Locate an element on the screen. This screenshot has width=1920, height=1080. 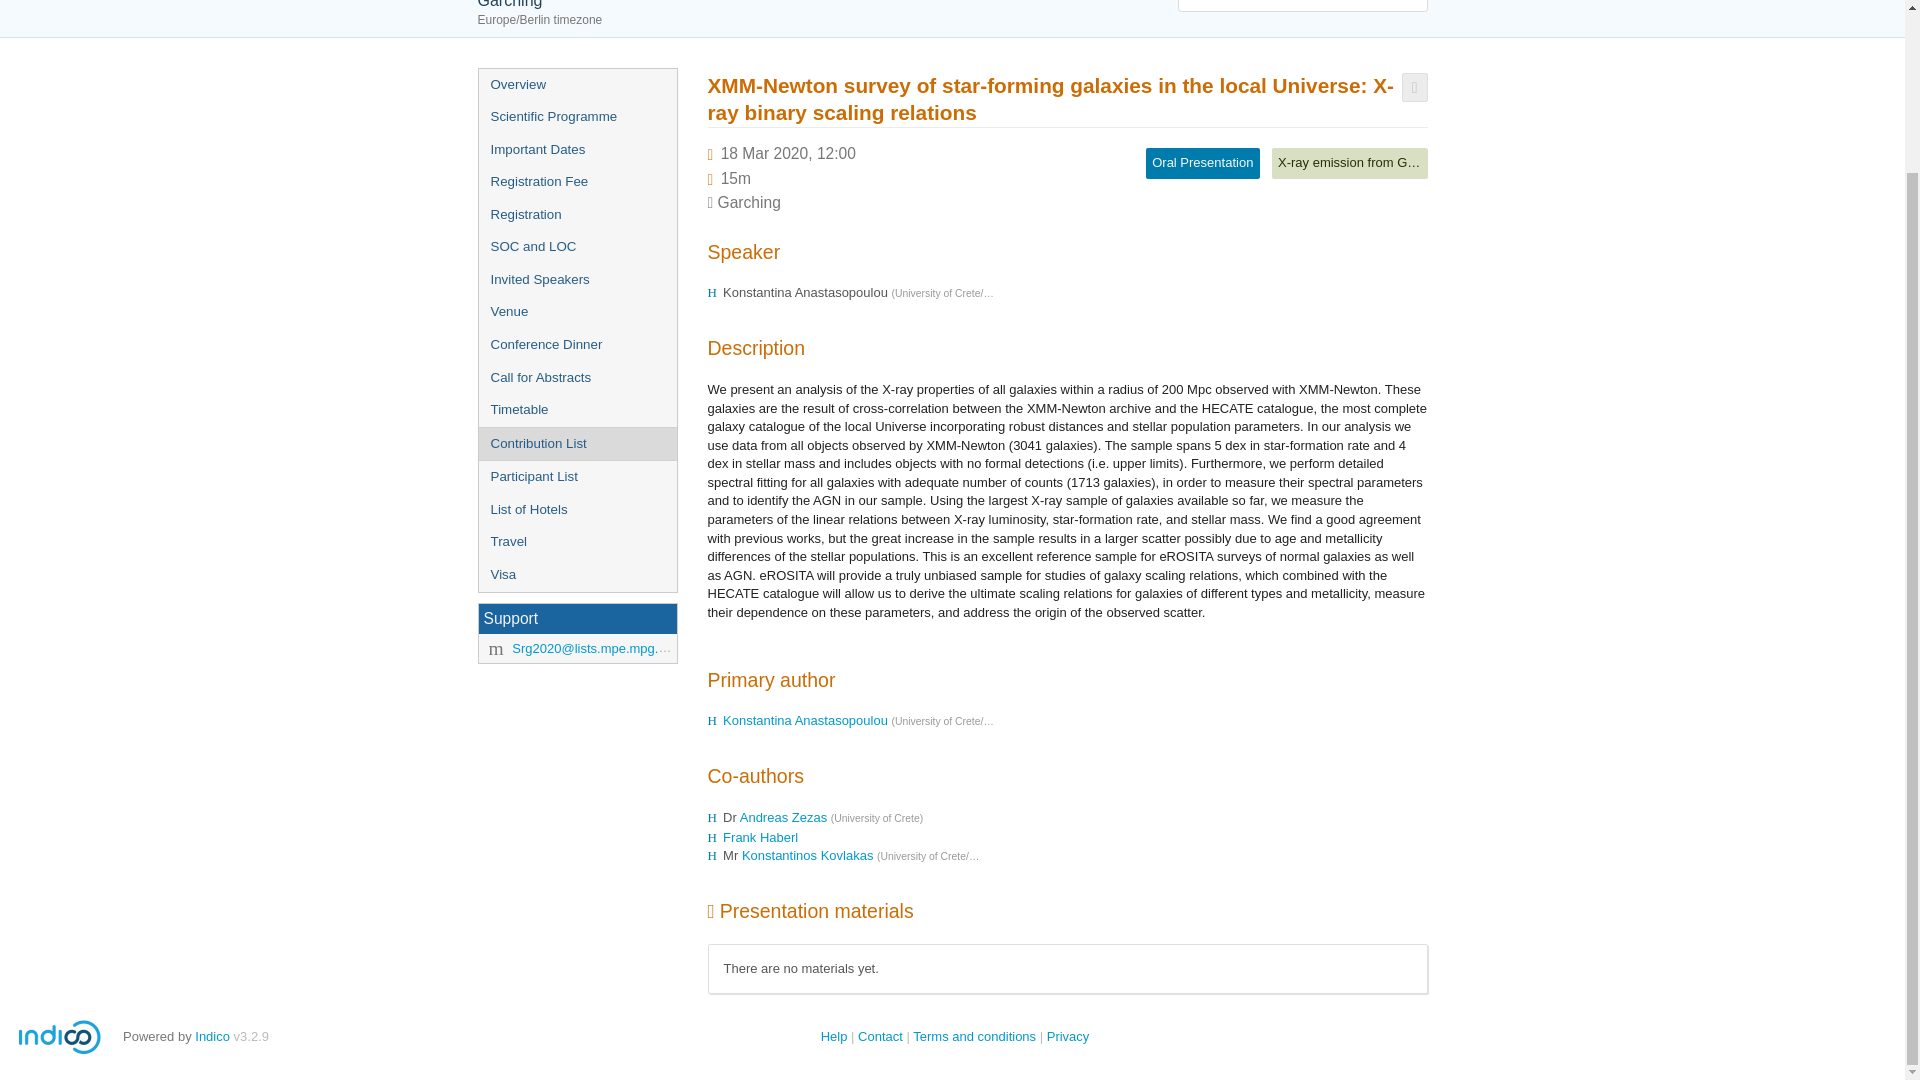
SOC and LOC is located at coordinates (576, 247).